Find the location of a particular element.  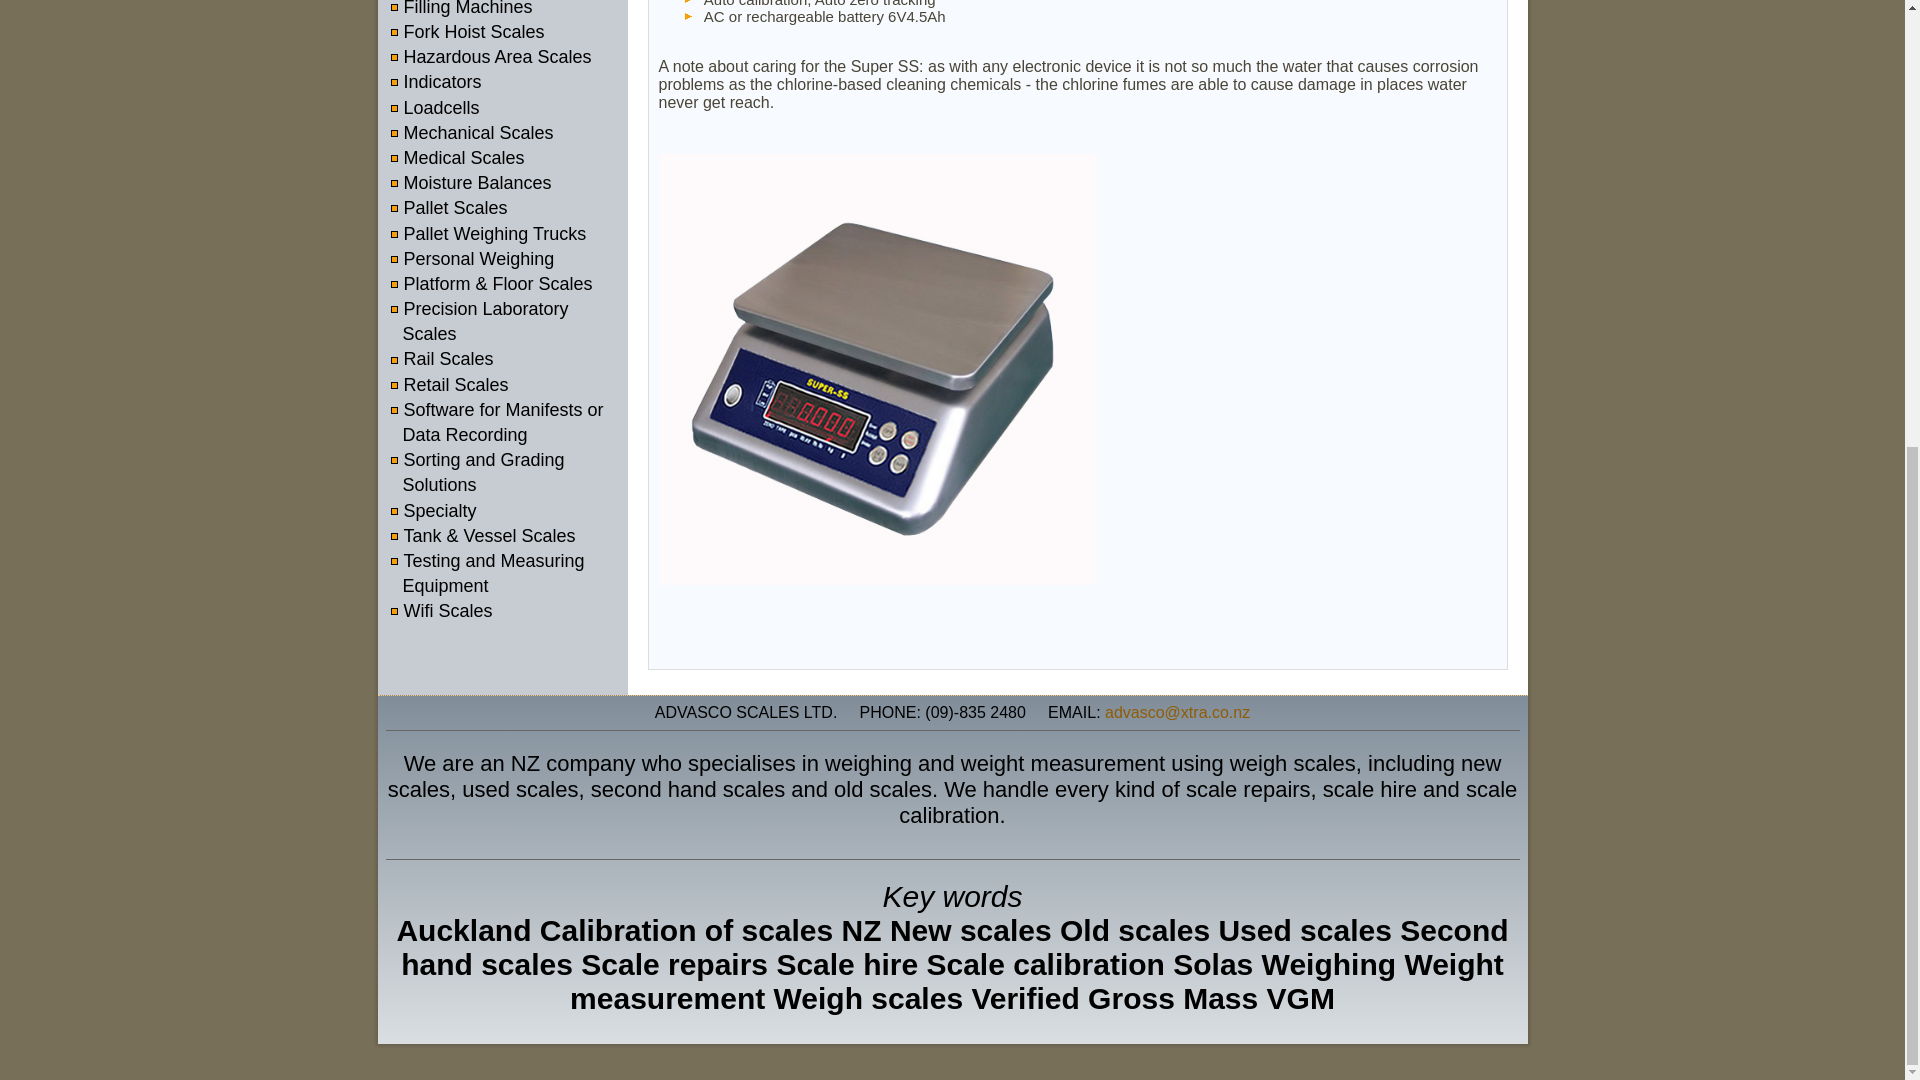

Loadcells is located at coordinates (443, 108).